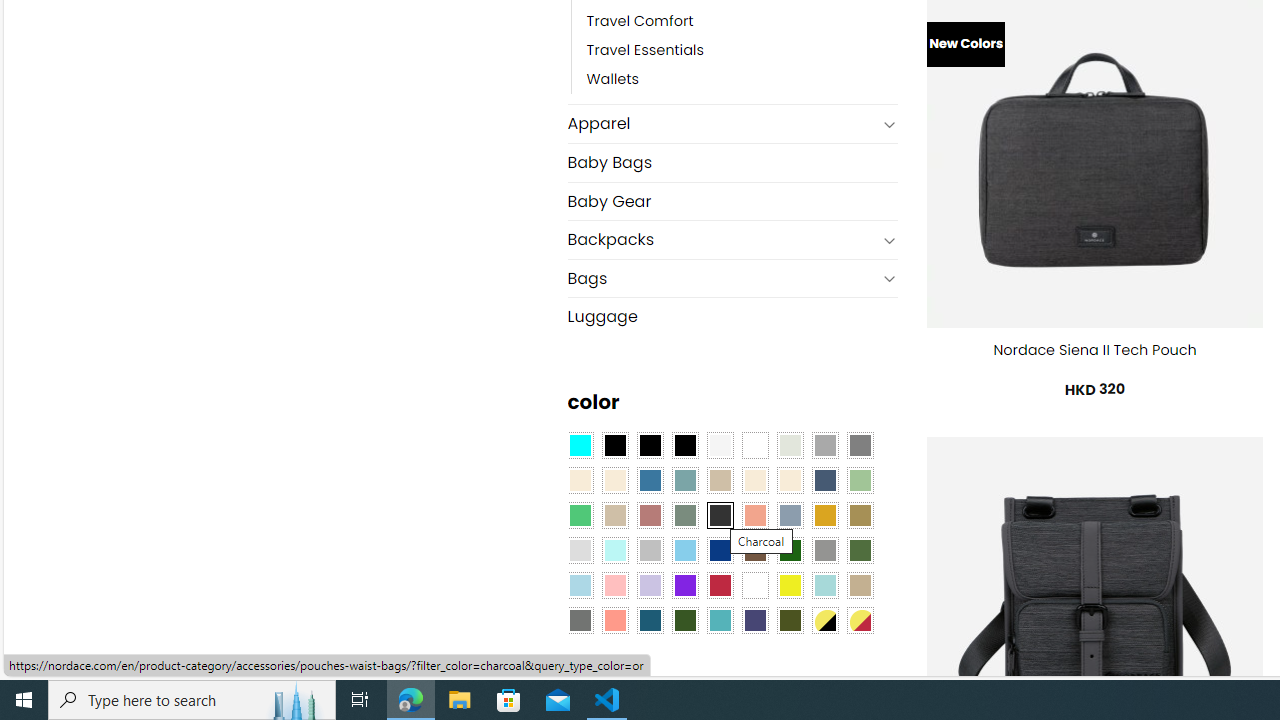  Describe the element at coordinates (580, 584) in the screenshot. I see `Light Blue` at that location.